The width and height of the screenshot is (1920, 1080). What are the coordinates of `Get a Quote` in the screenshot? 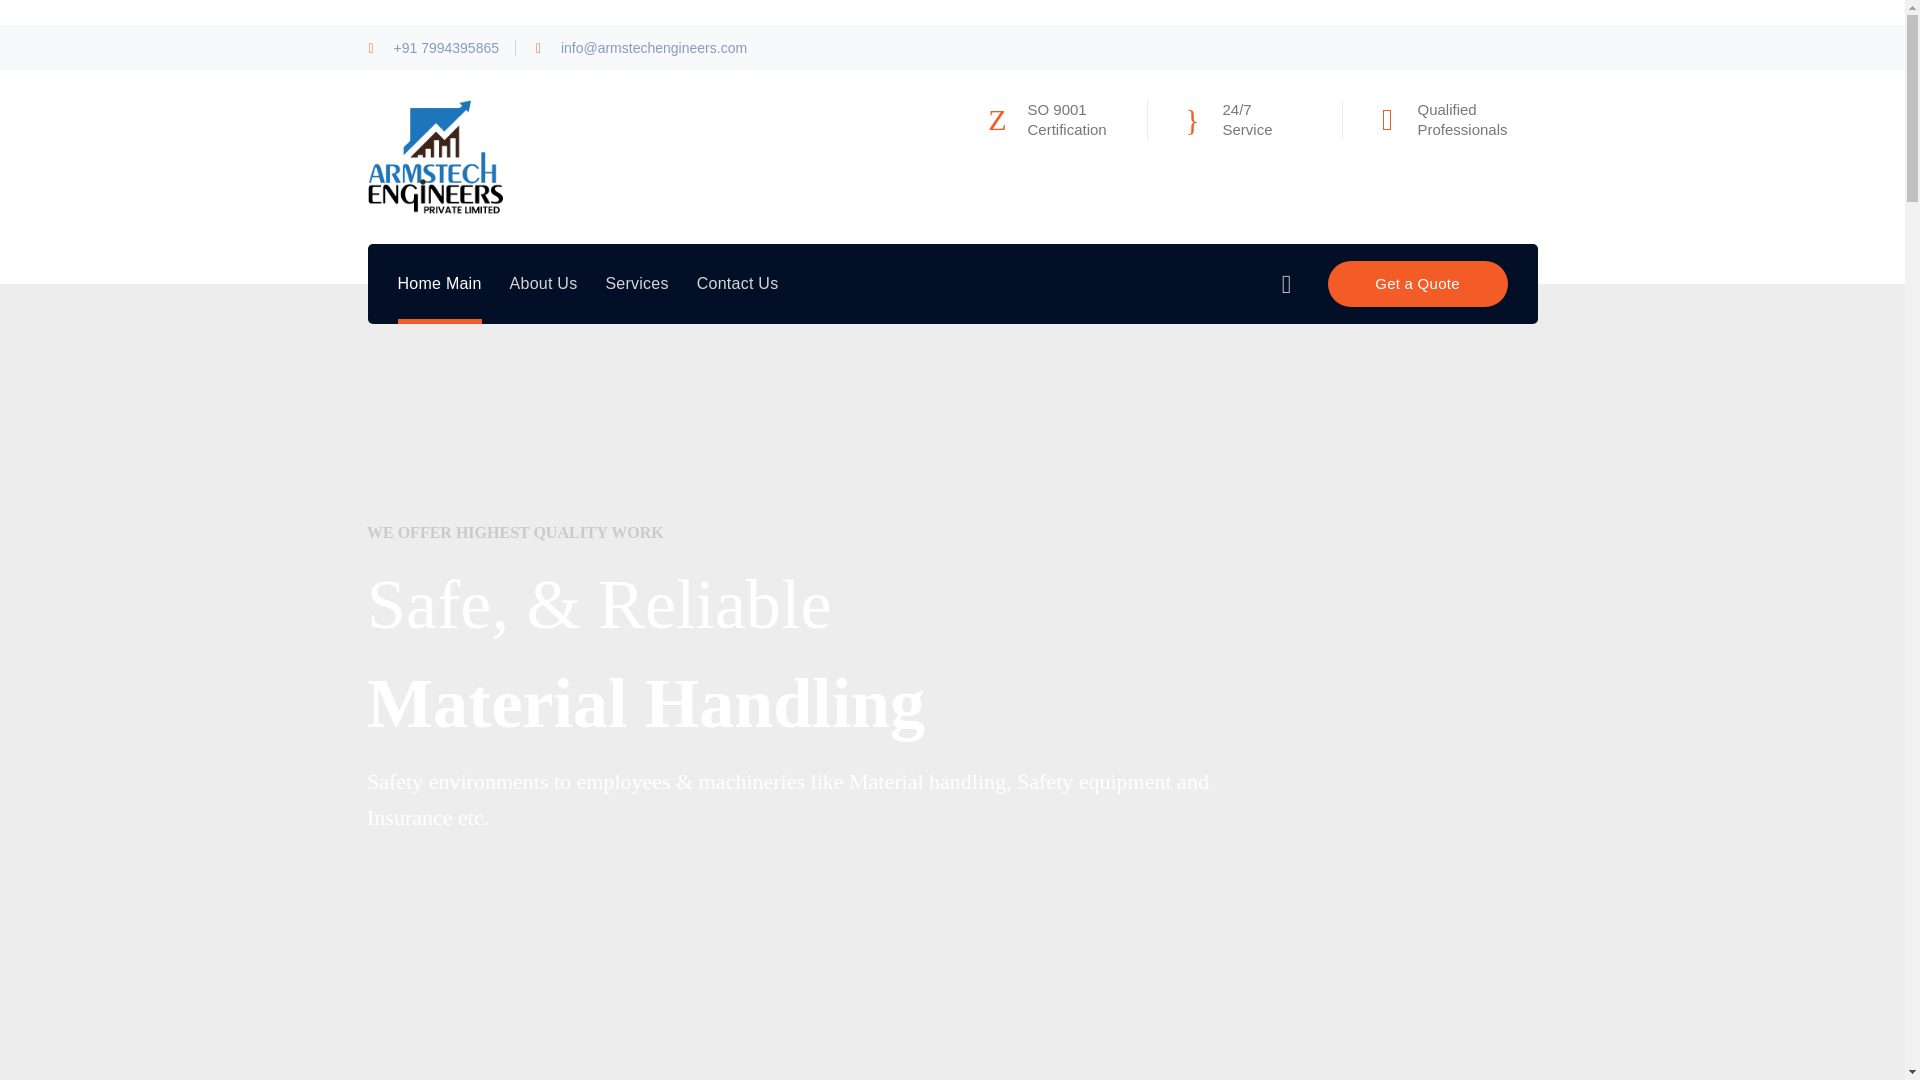 It's located at (1418, 284).